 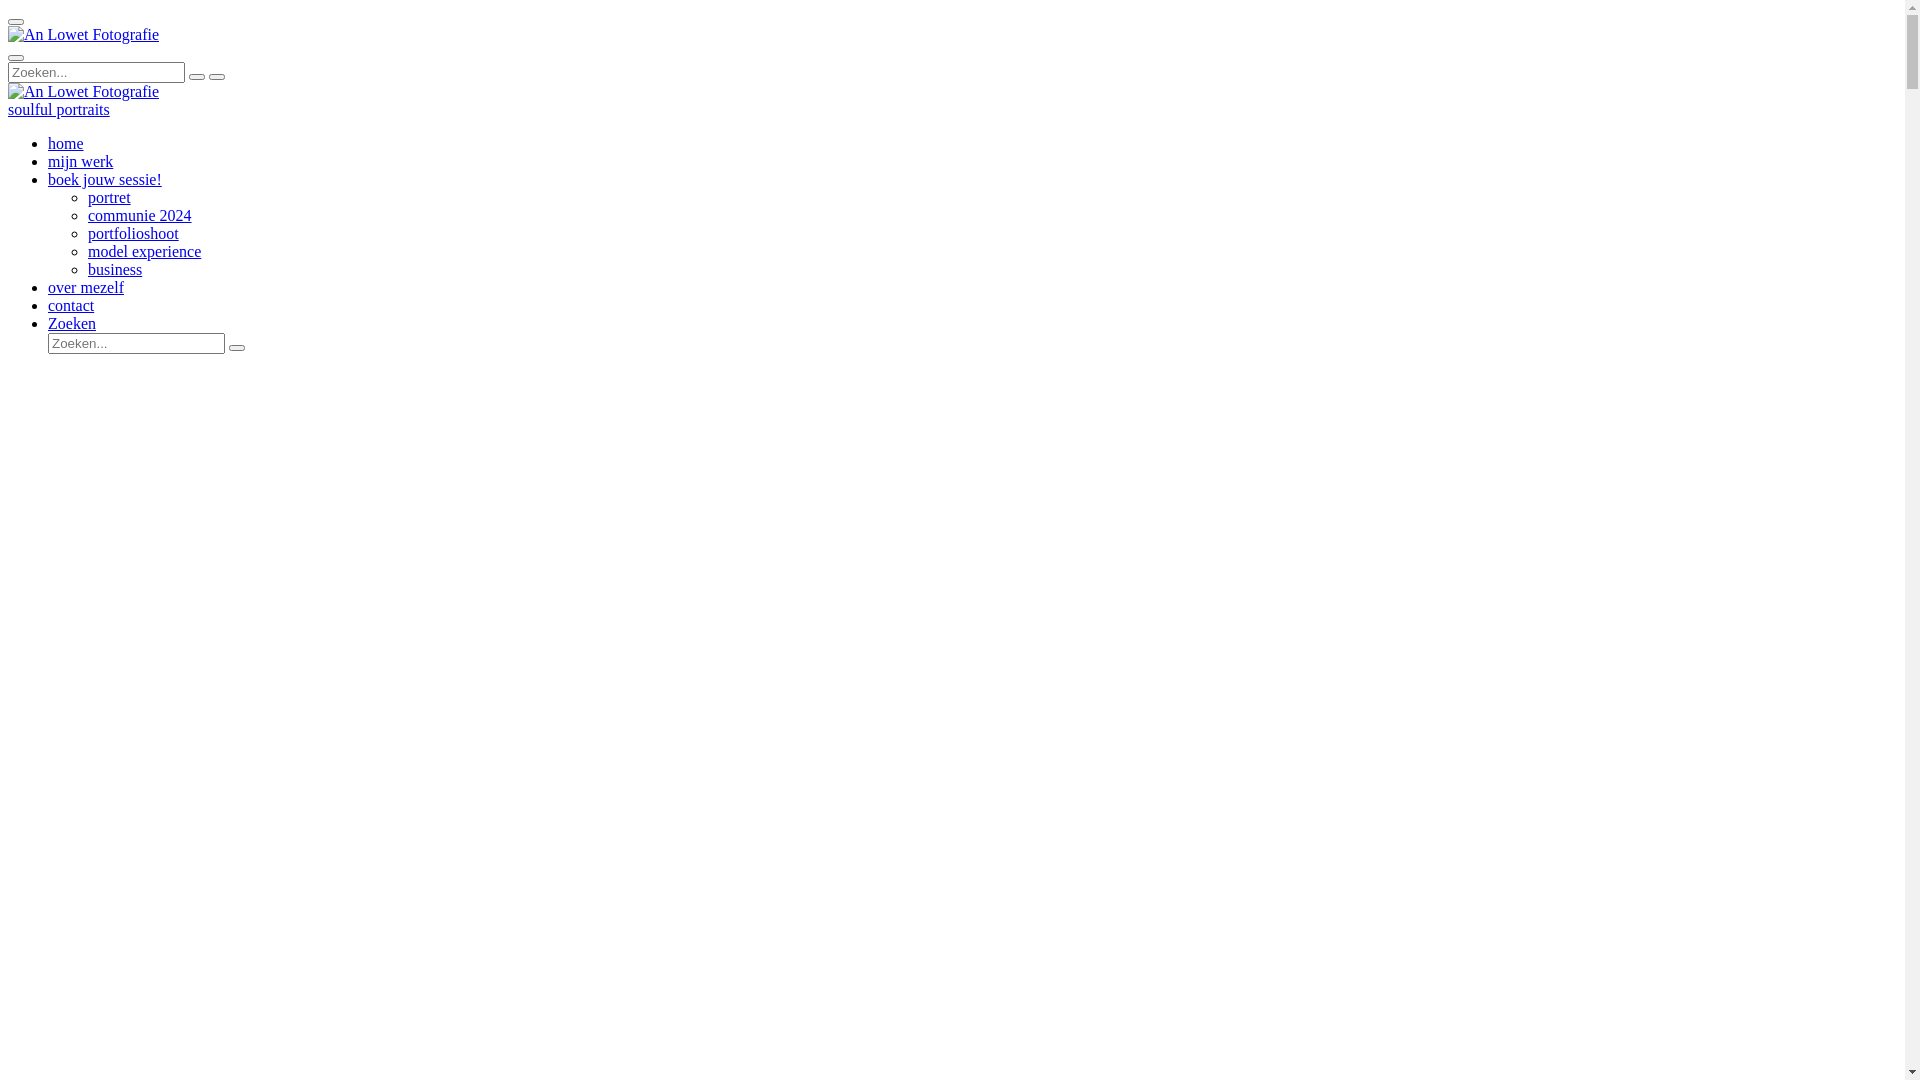 What do you see at coordinates (71, 306) in the screenshot?
I see `contact` at bounding box center [71, 306].